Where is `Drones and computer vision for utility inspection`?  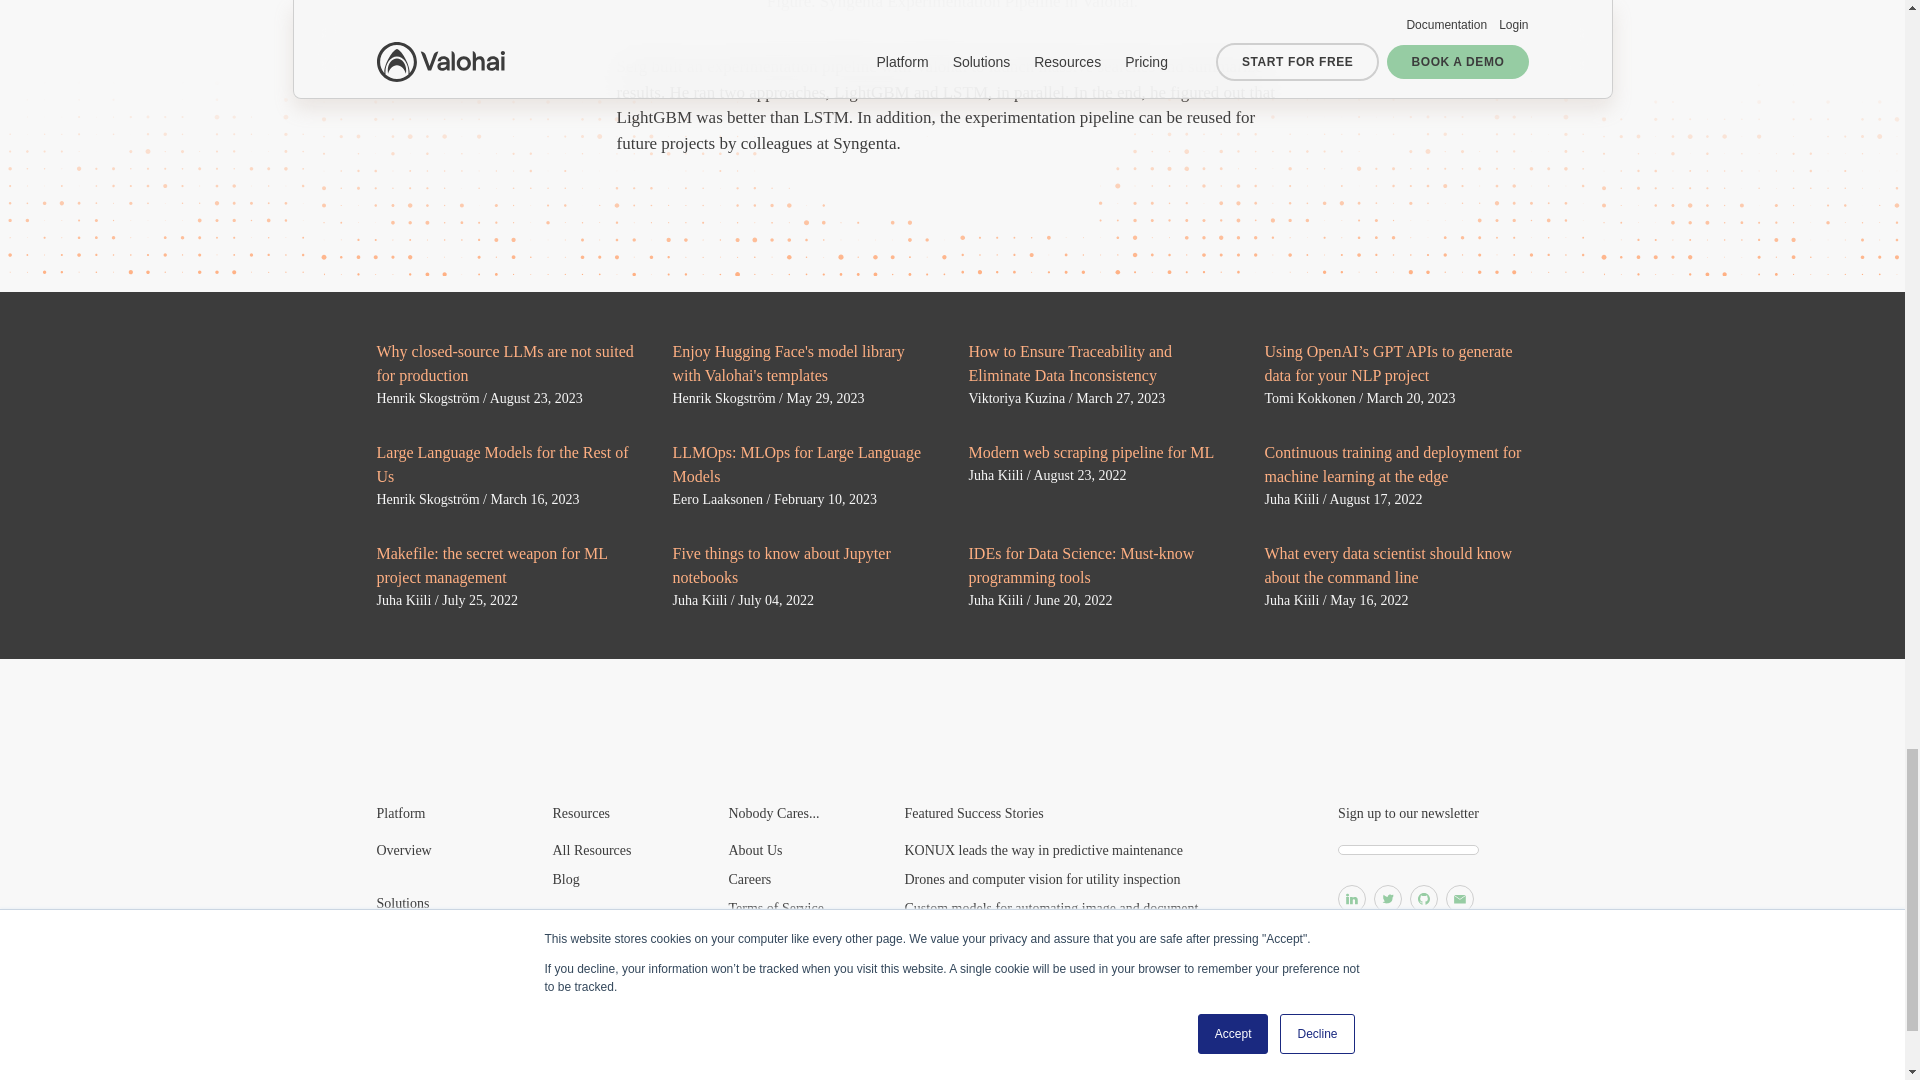 Drones and computer vision for utility inspection is located at coordinates (1042, 878).